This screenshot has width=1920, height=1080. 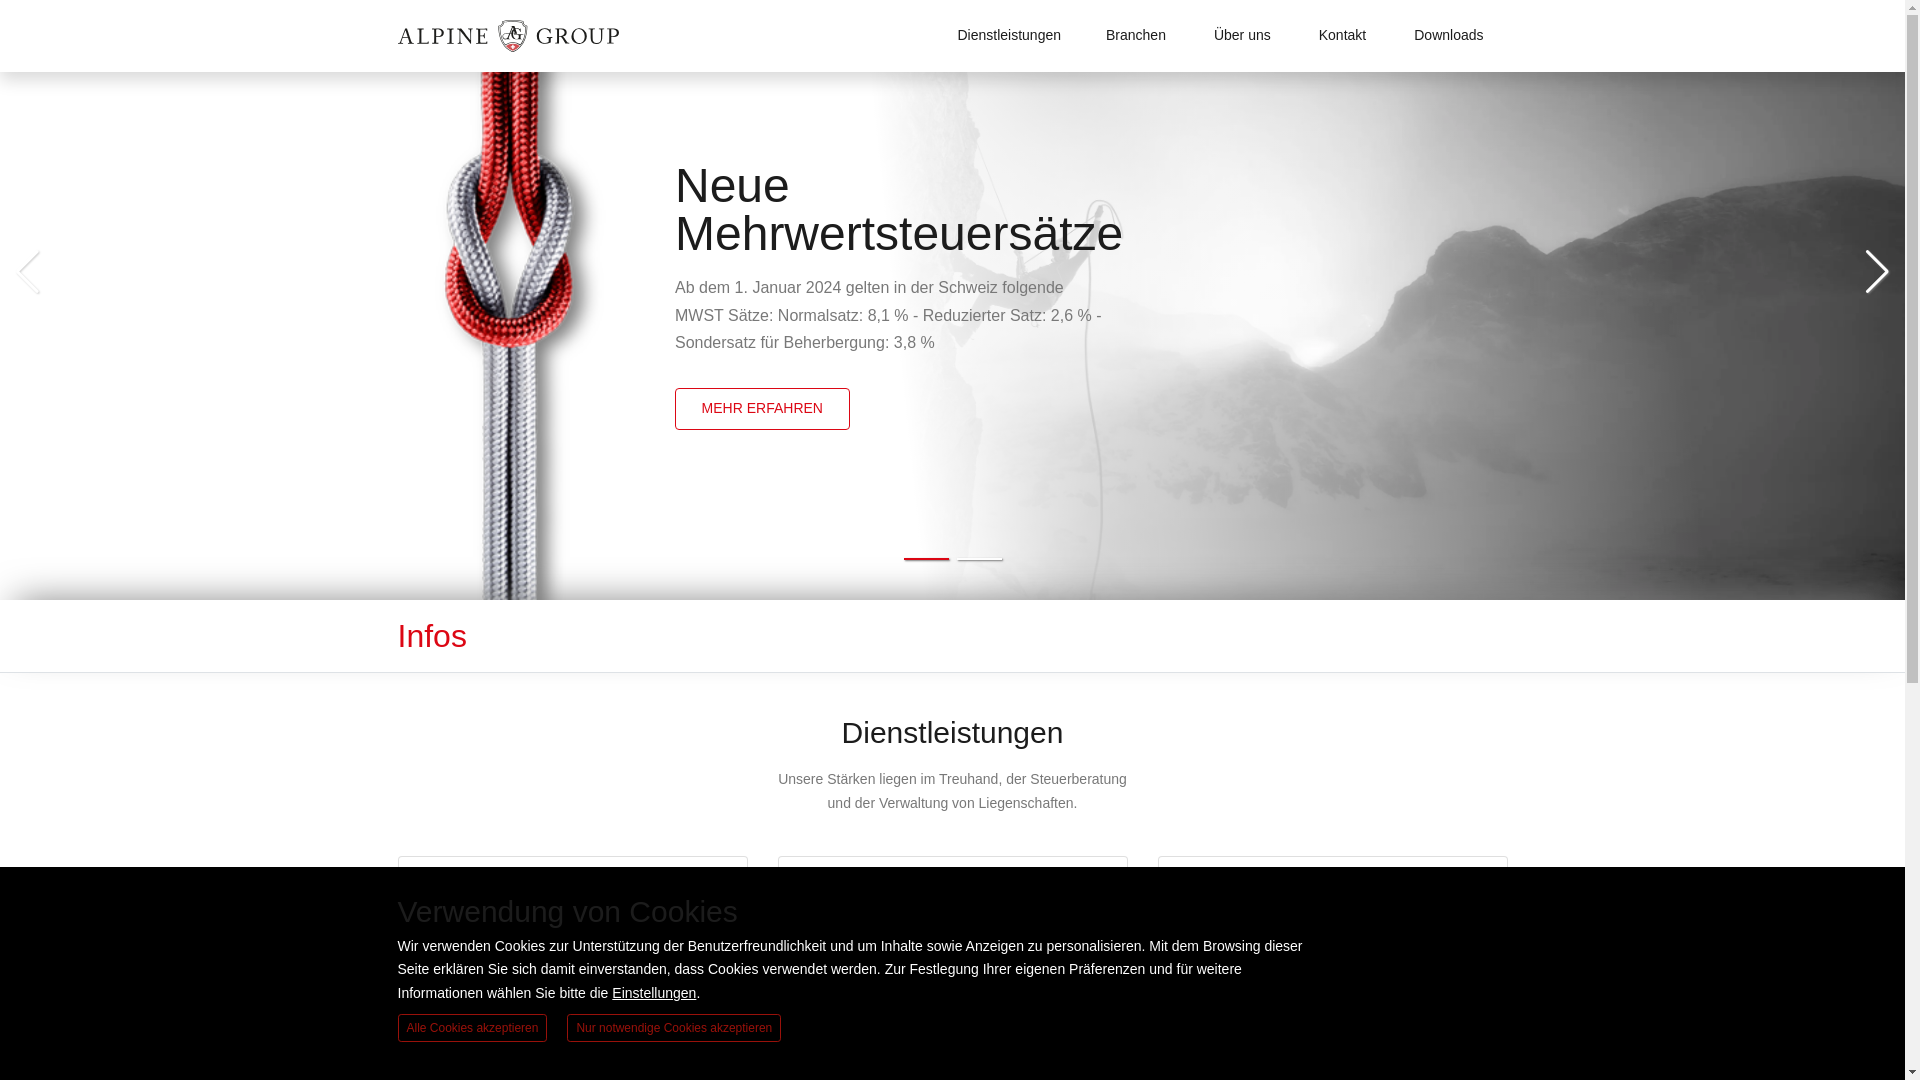 What do you see at coordinates (1136, 36) in the screenshot?
I see `Branchen` at bounding box center [1136, 36].